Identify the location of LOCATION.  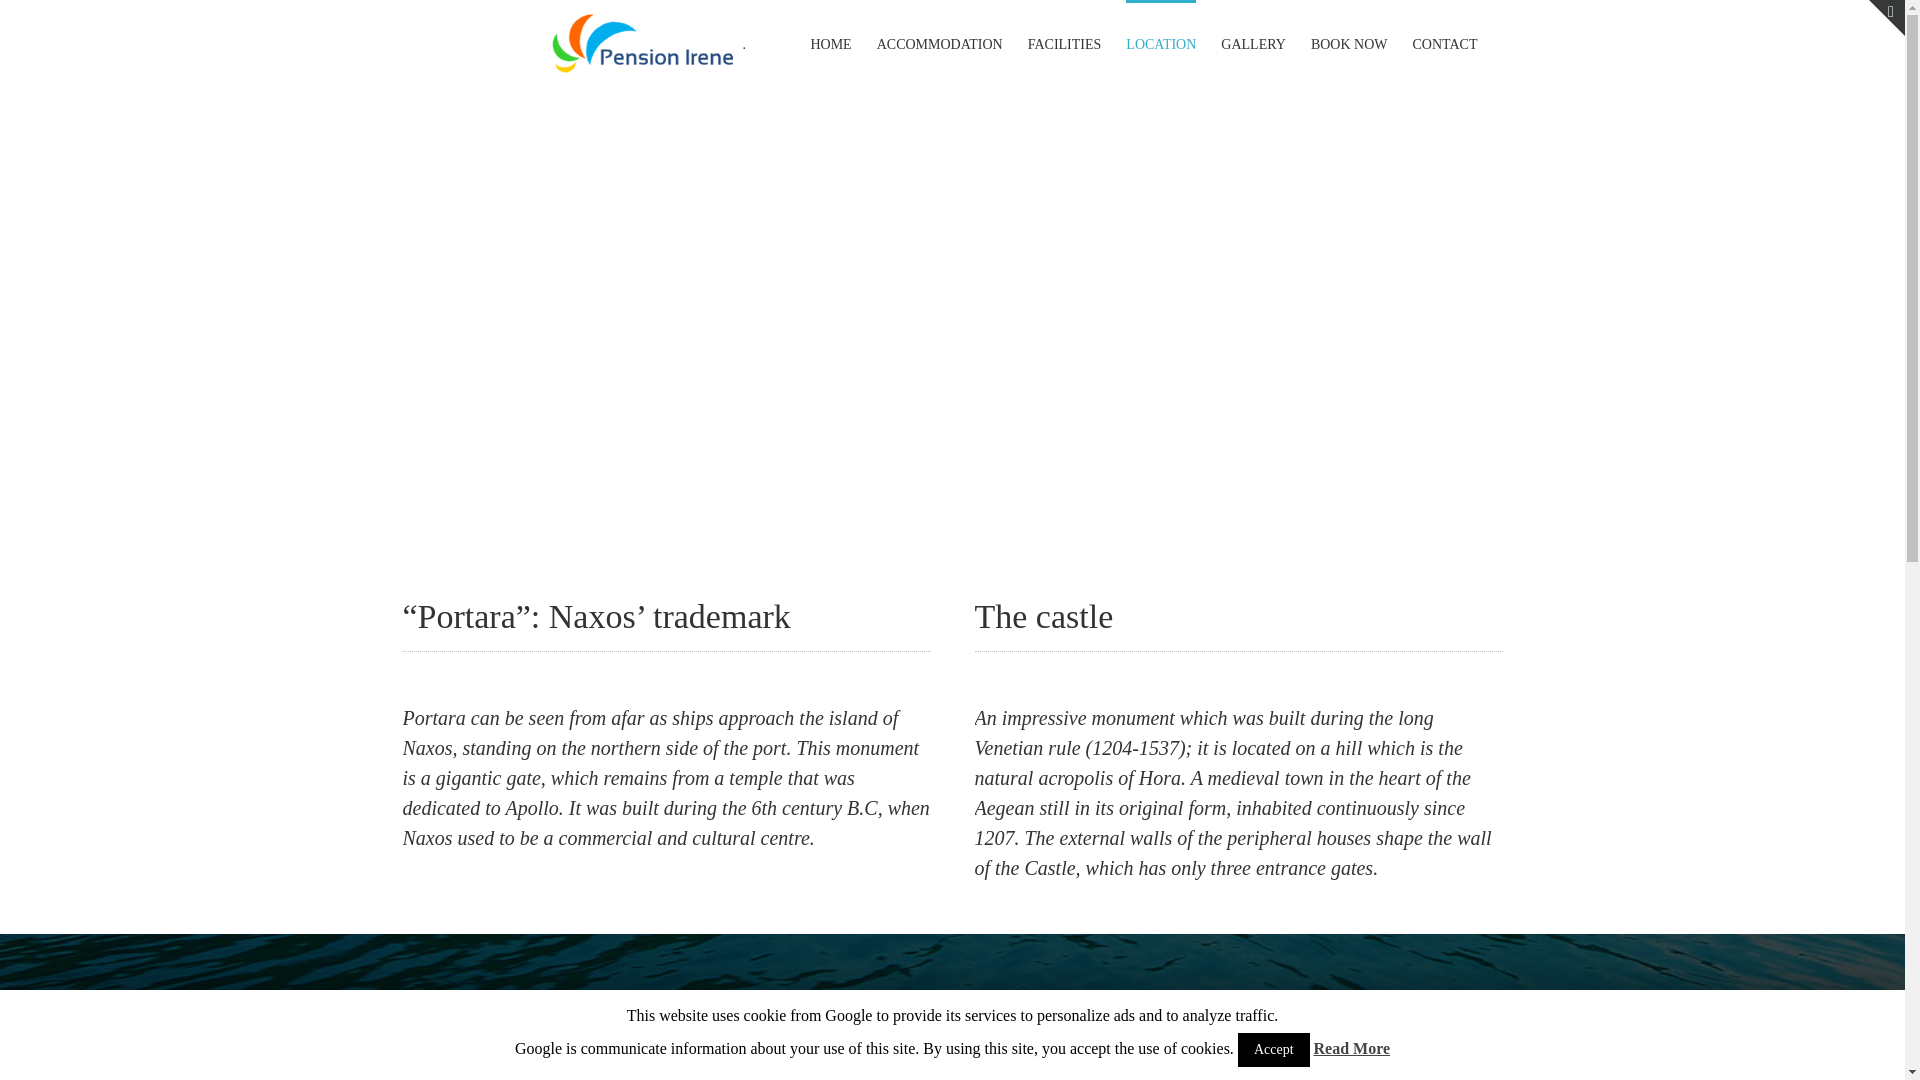
(1160, 43).